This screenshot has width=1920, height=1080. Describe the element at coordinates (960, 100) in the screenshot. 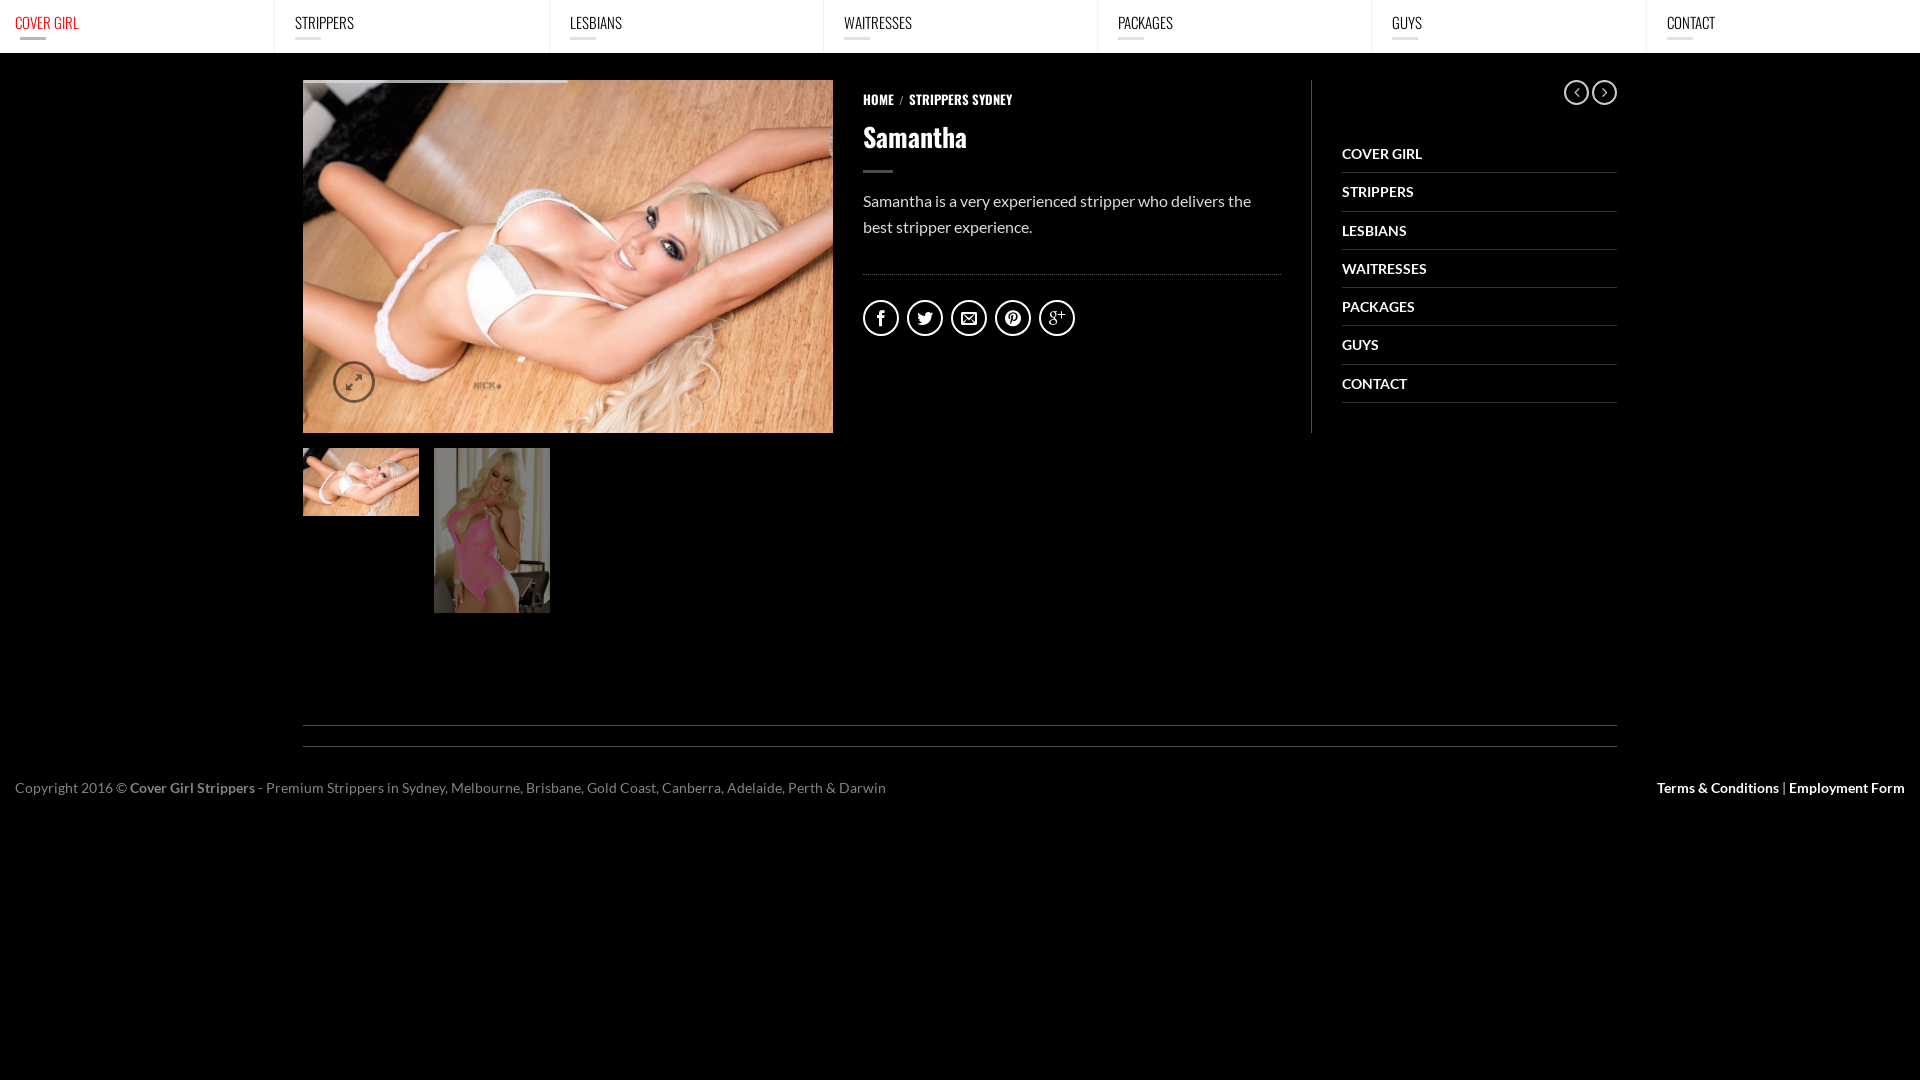

I see `STRIPPERS SYDNEY` at that location.